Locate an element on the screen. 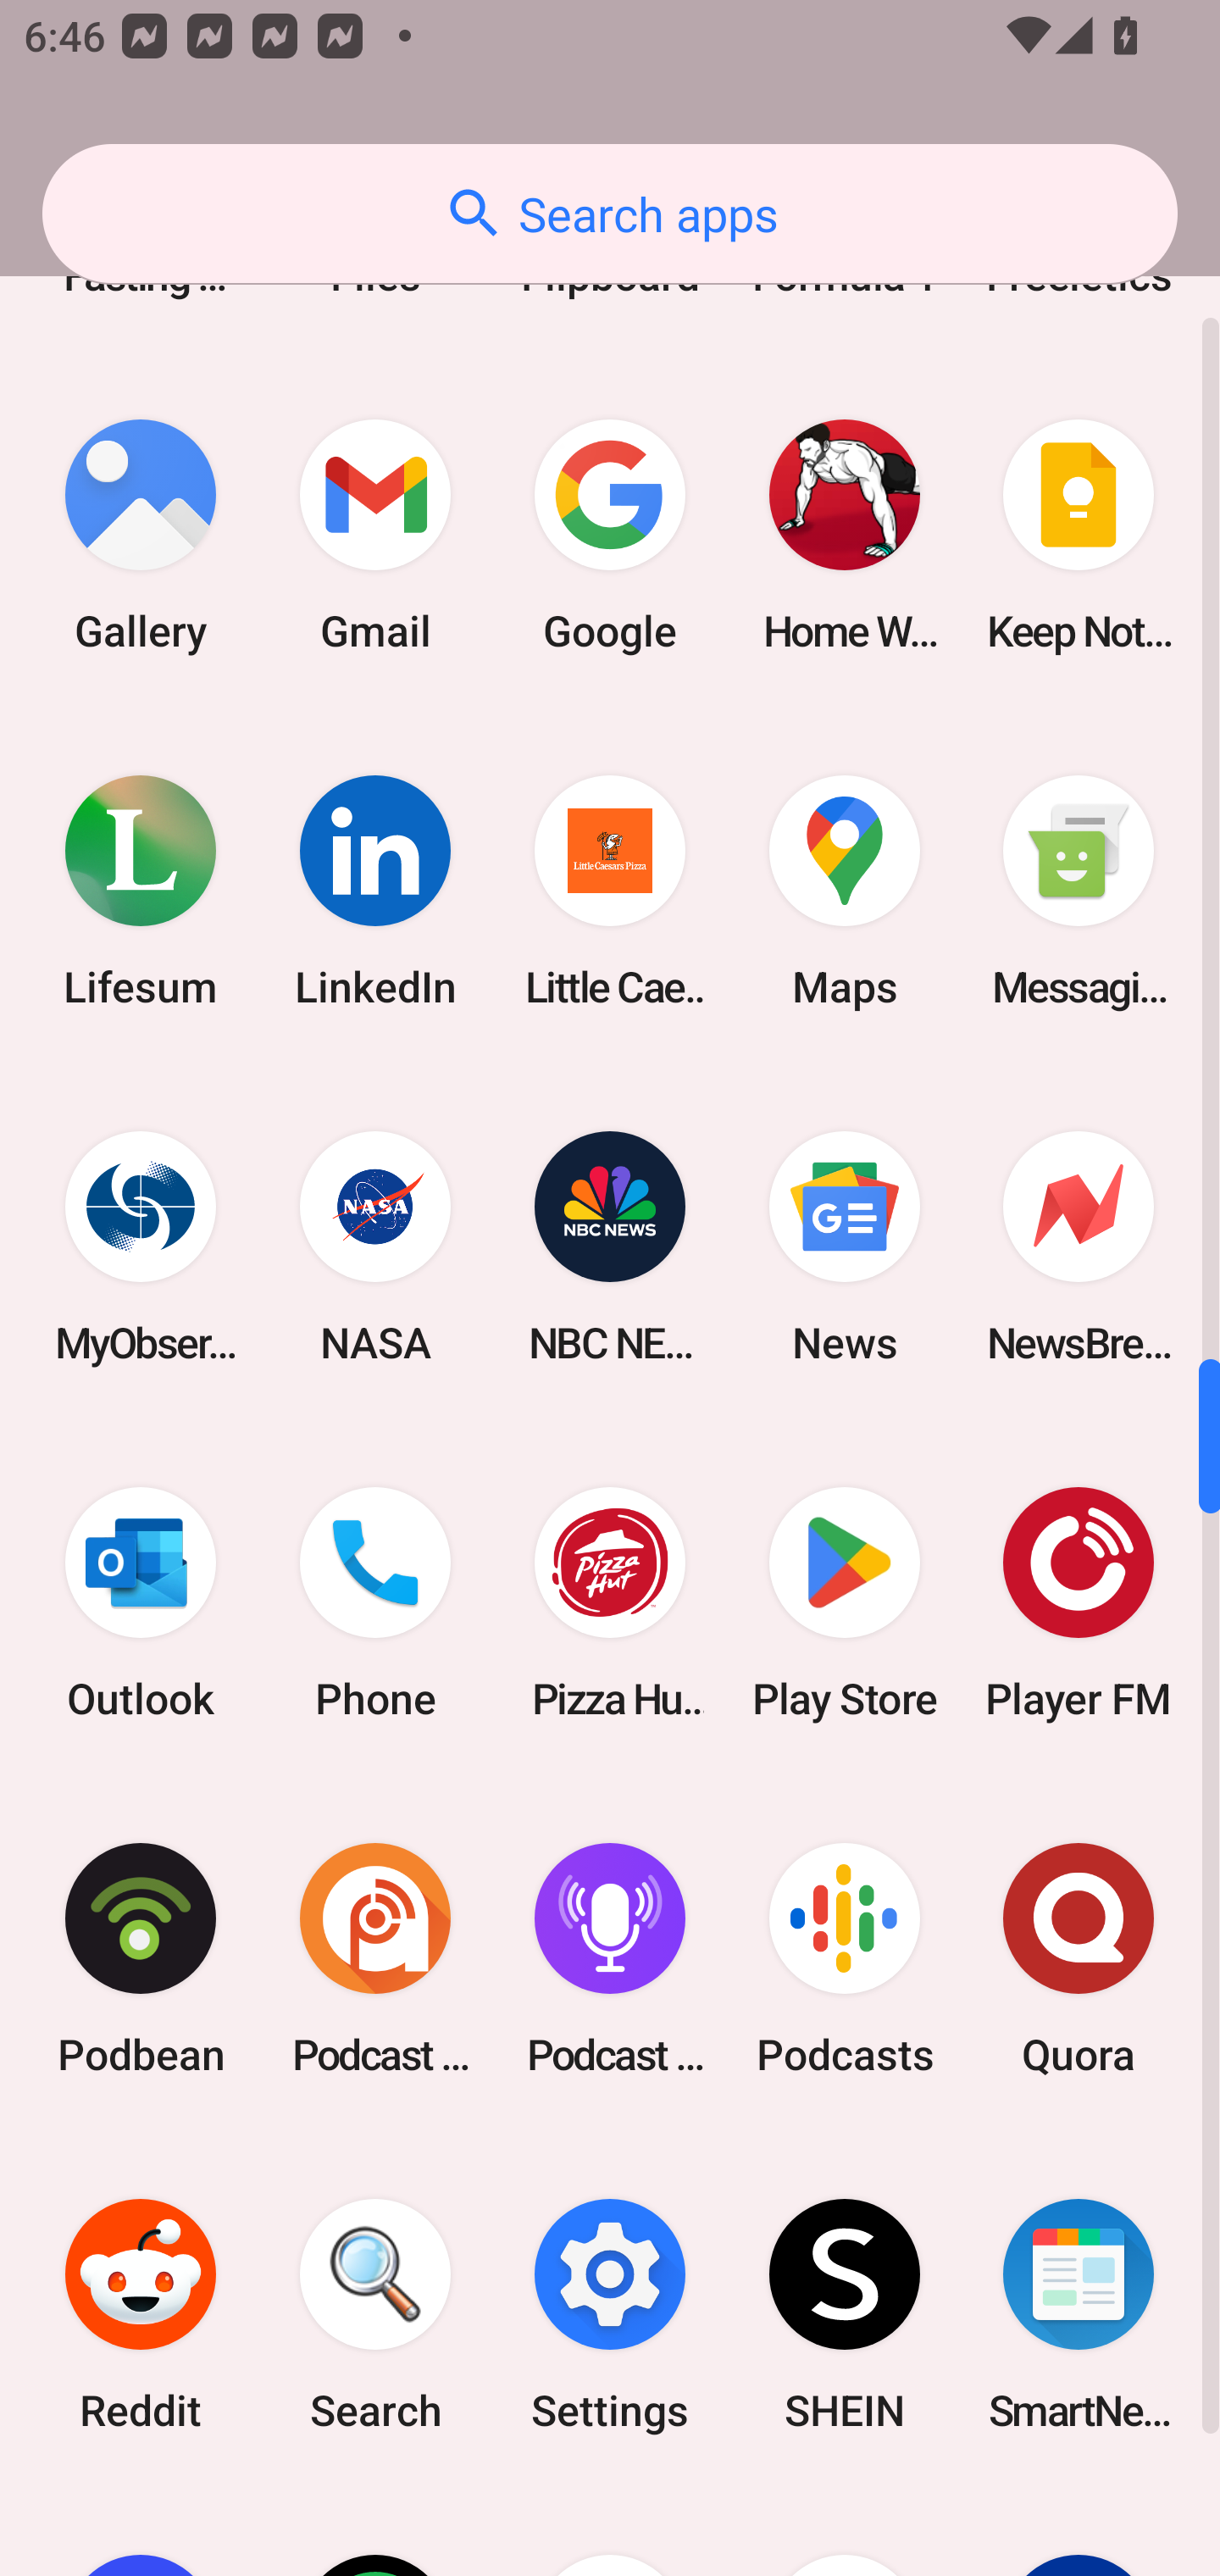 The image size is (1220, 2576). Home Workout is located at coordinates (844, 536).